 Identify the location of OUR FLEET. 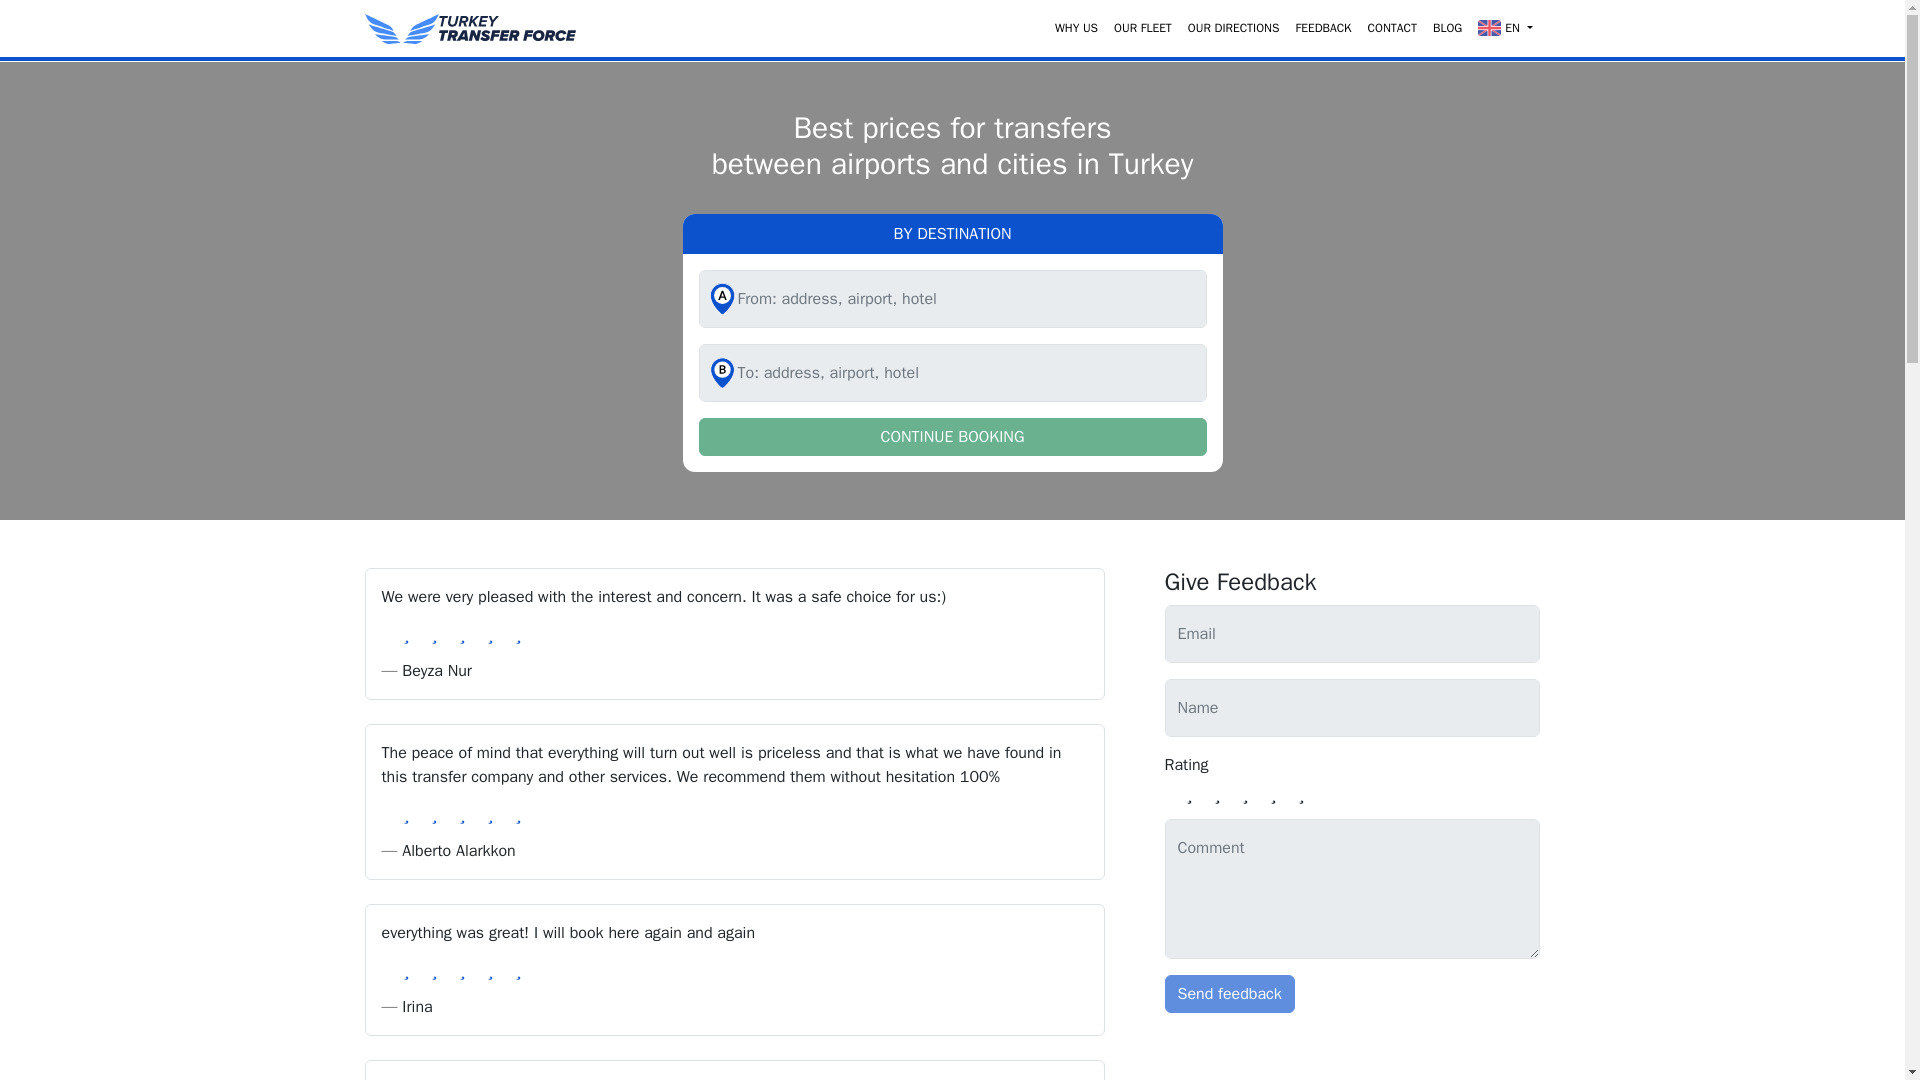
(1142, 28).